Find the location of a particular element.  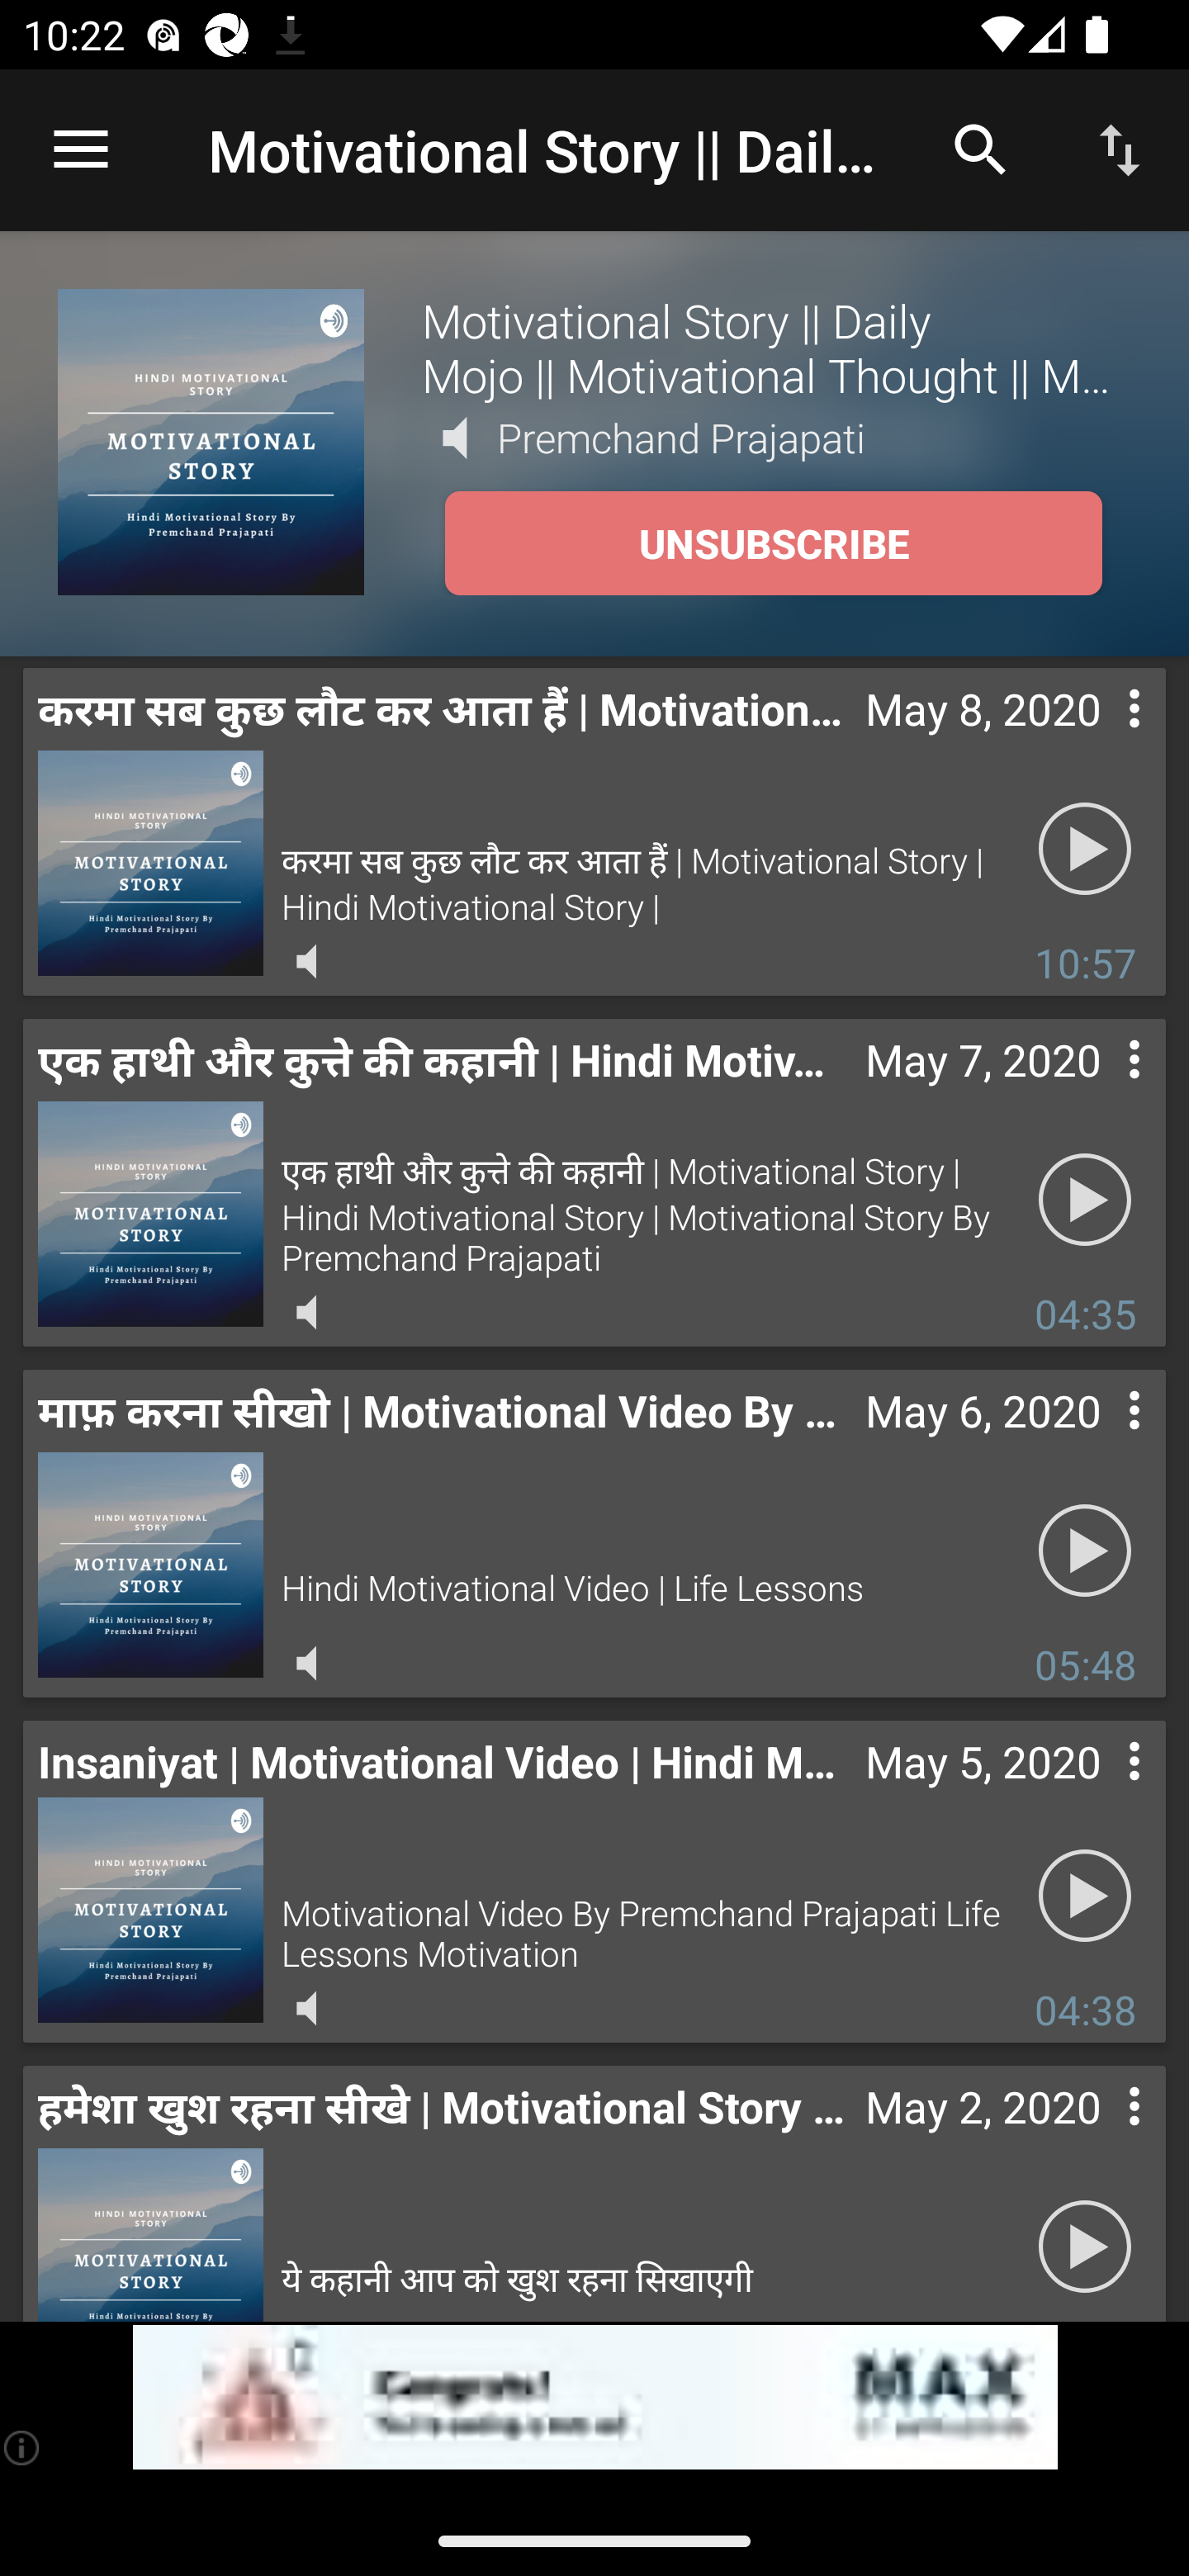

(i) is located at coordinates (23, 2447).